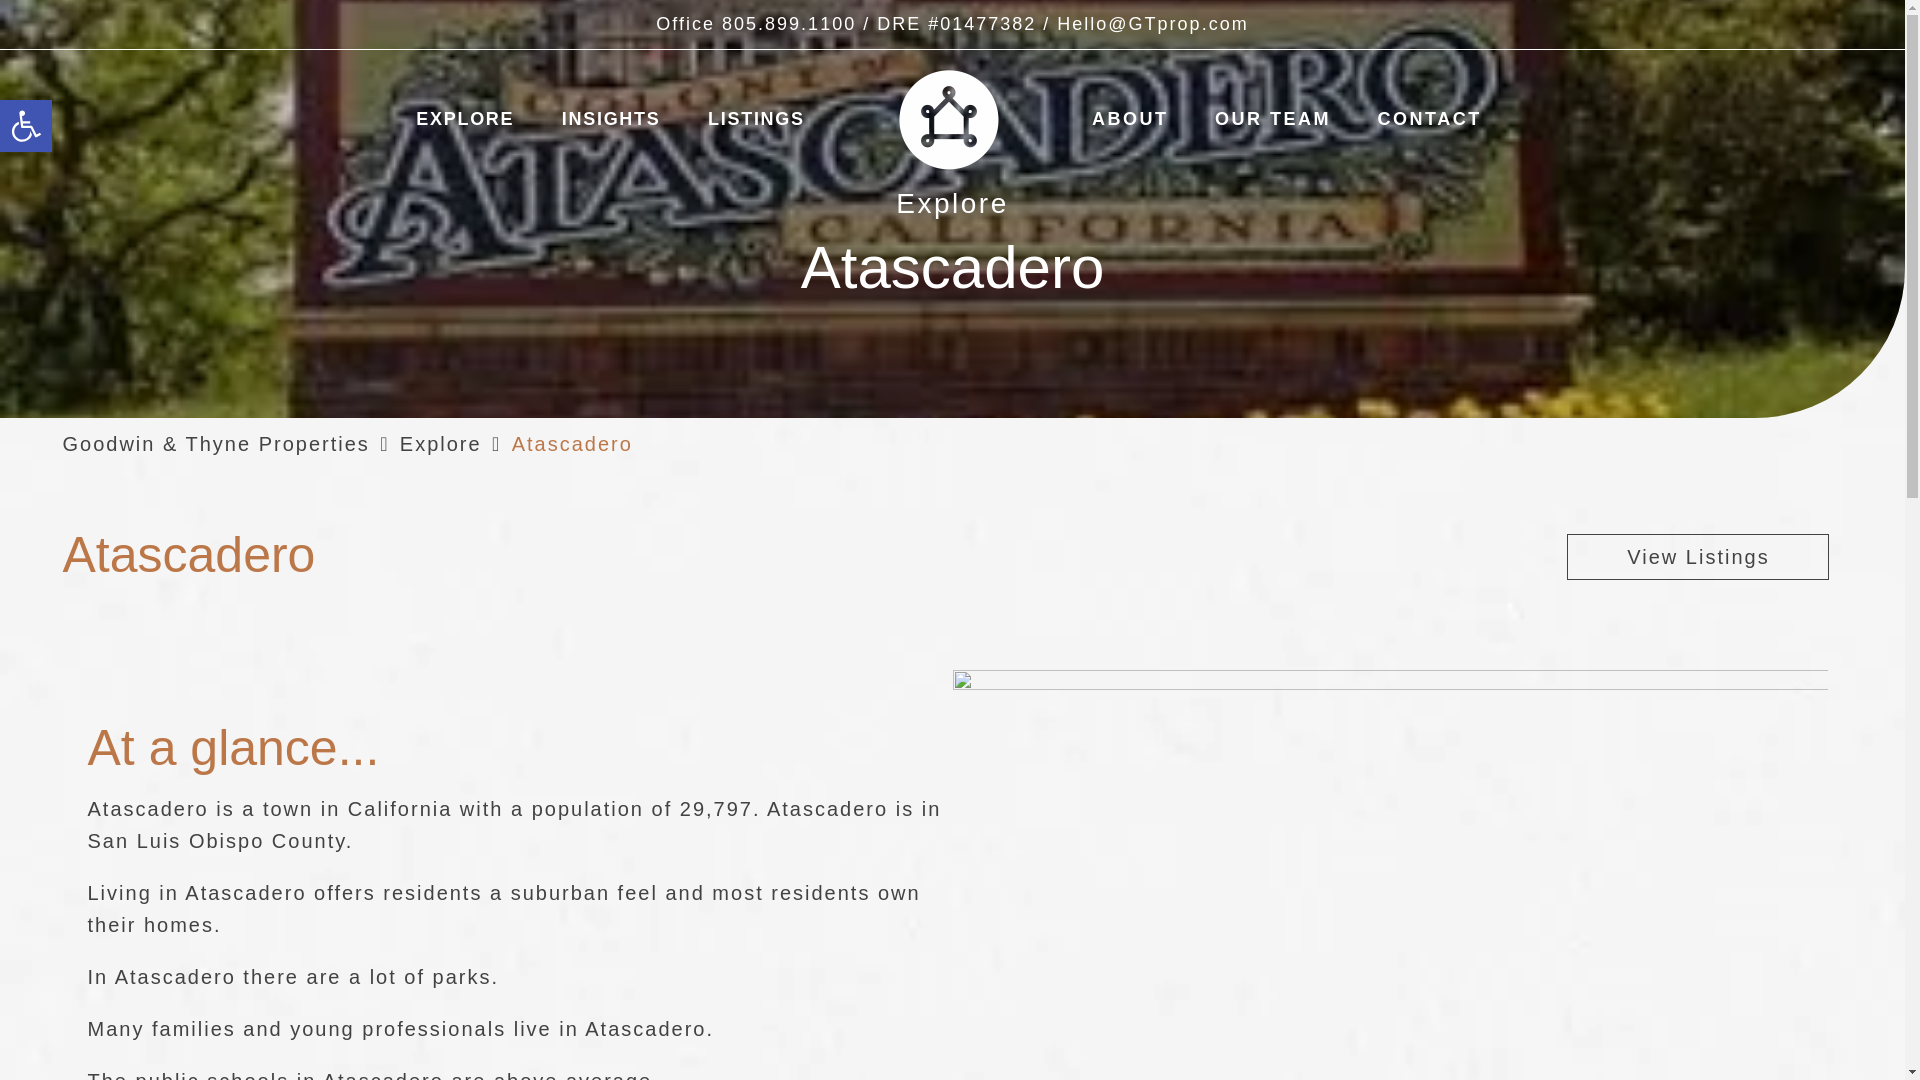  I want to click on View Listings, so click(1698, 556).